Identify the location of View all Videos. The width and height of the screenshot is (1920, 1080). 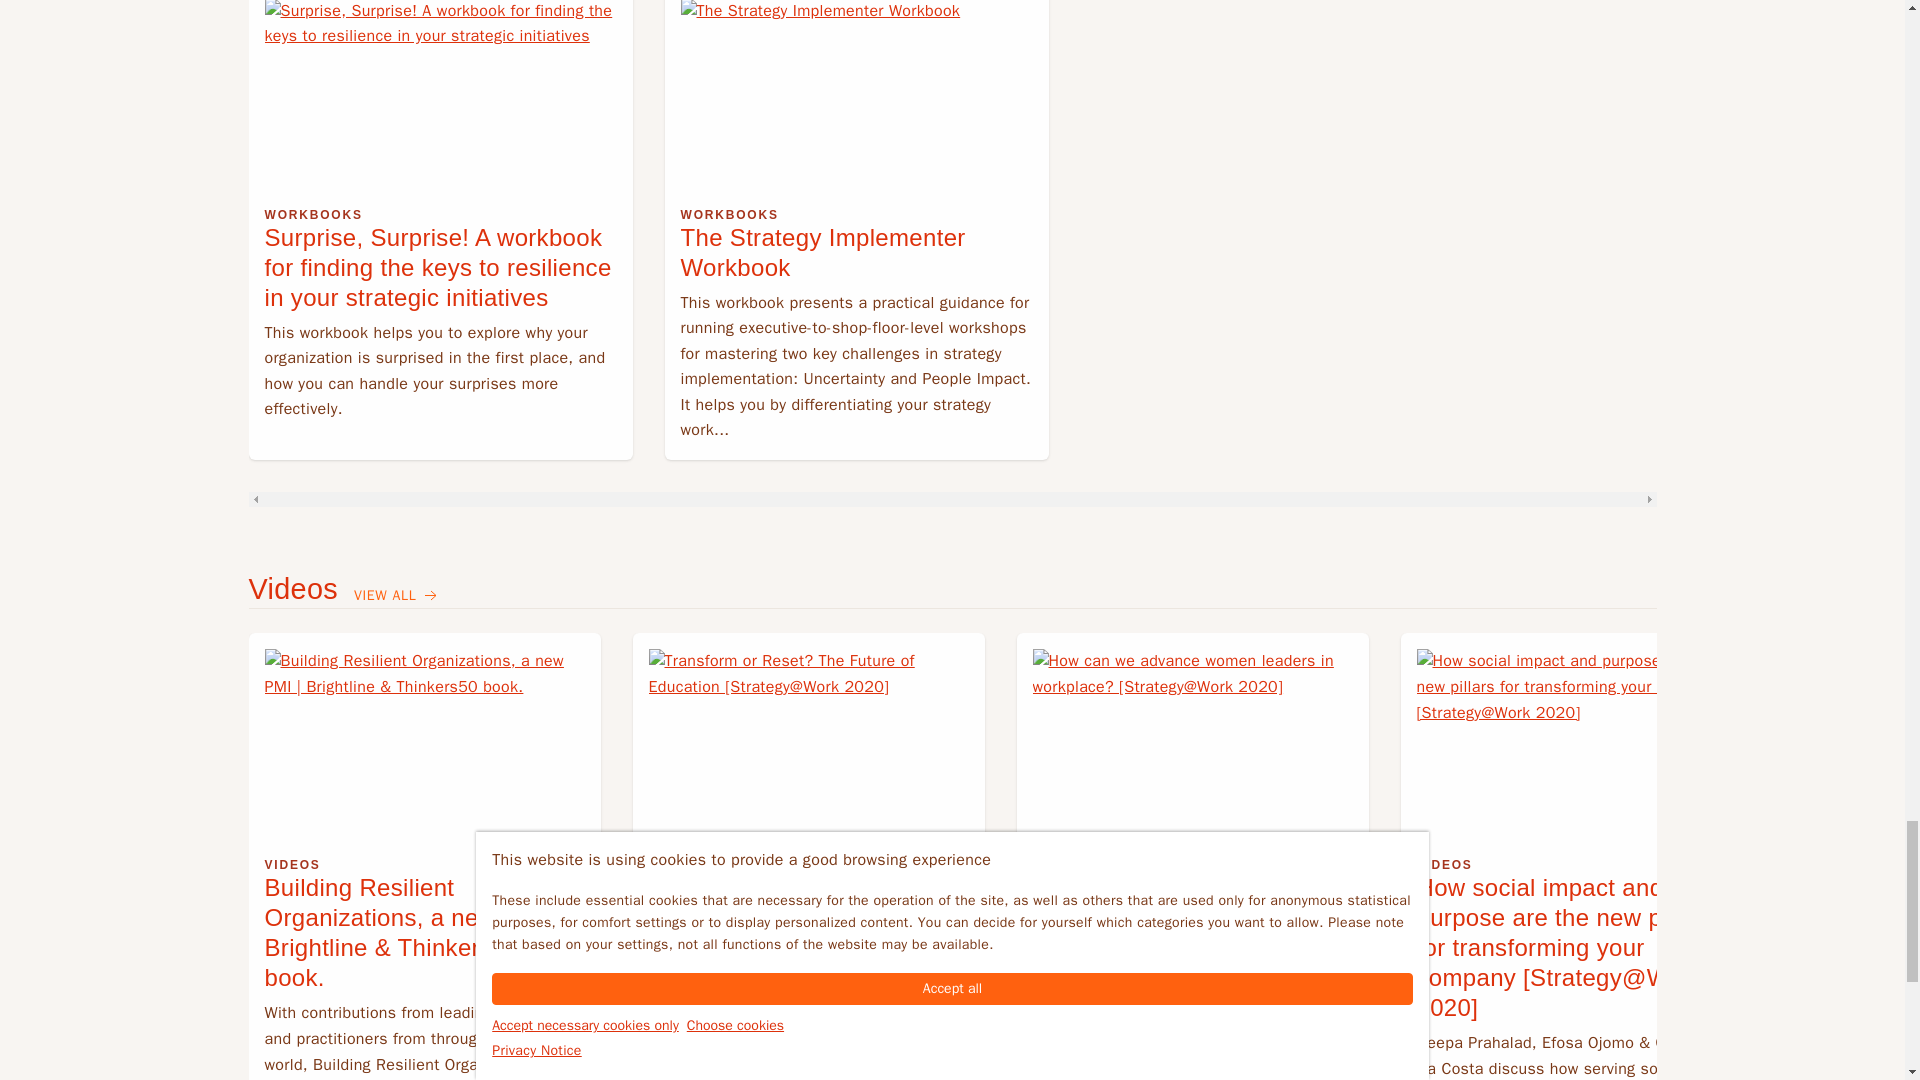
(397, 596).